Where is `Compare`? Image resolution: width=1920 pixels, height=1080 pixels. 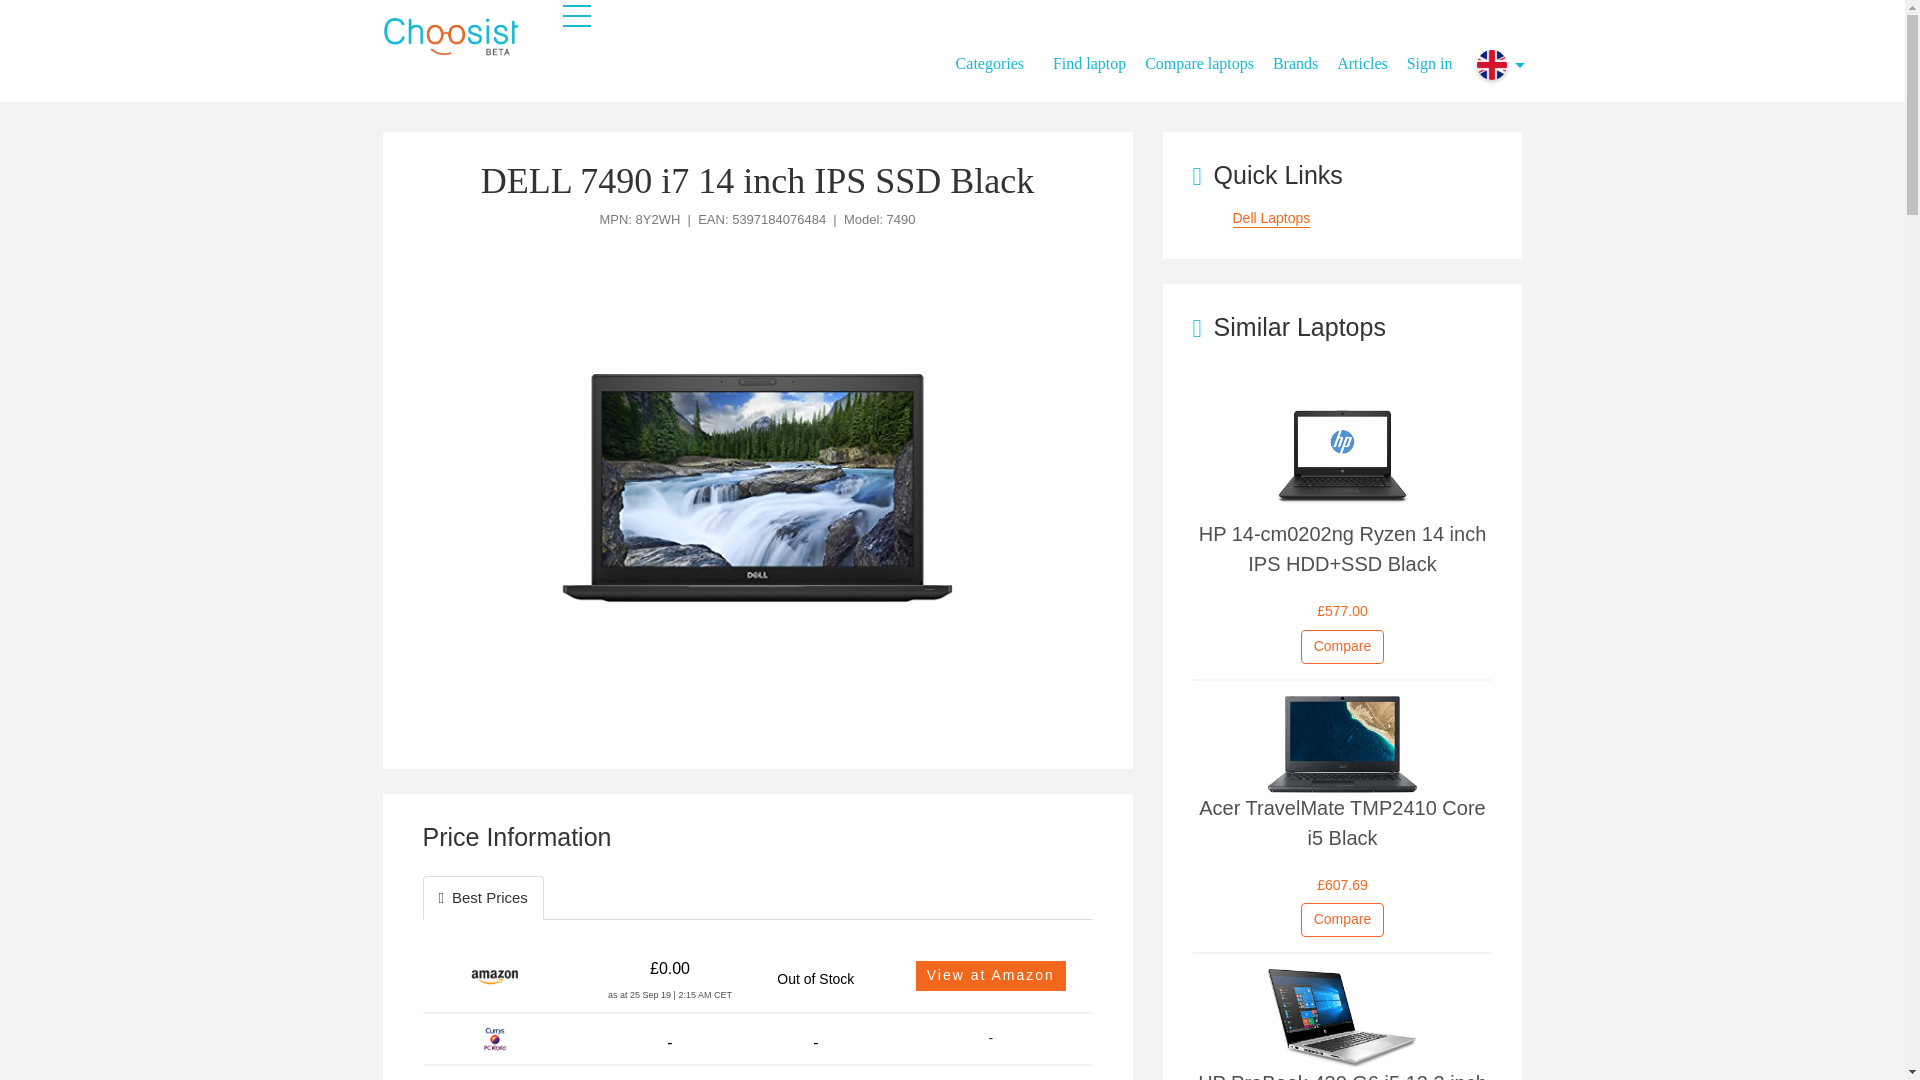
Compare is located at coordinates (1342, 920).